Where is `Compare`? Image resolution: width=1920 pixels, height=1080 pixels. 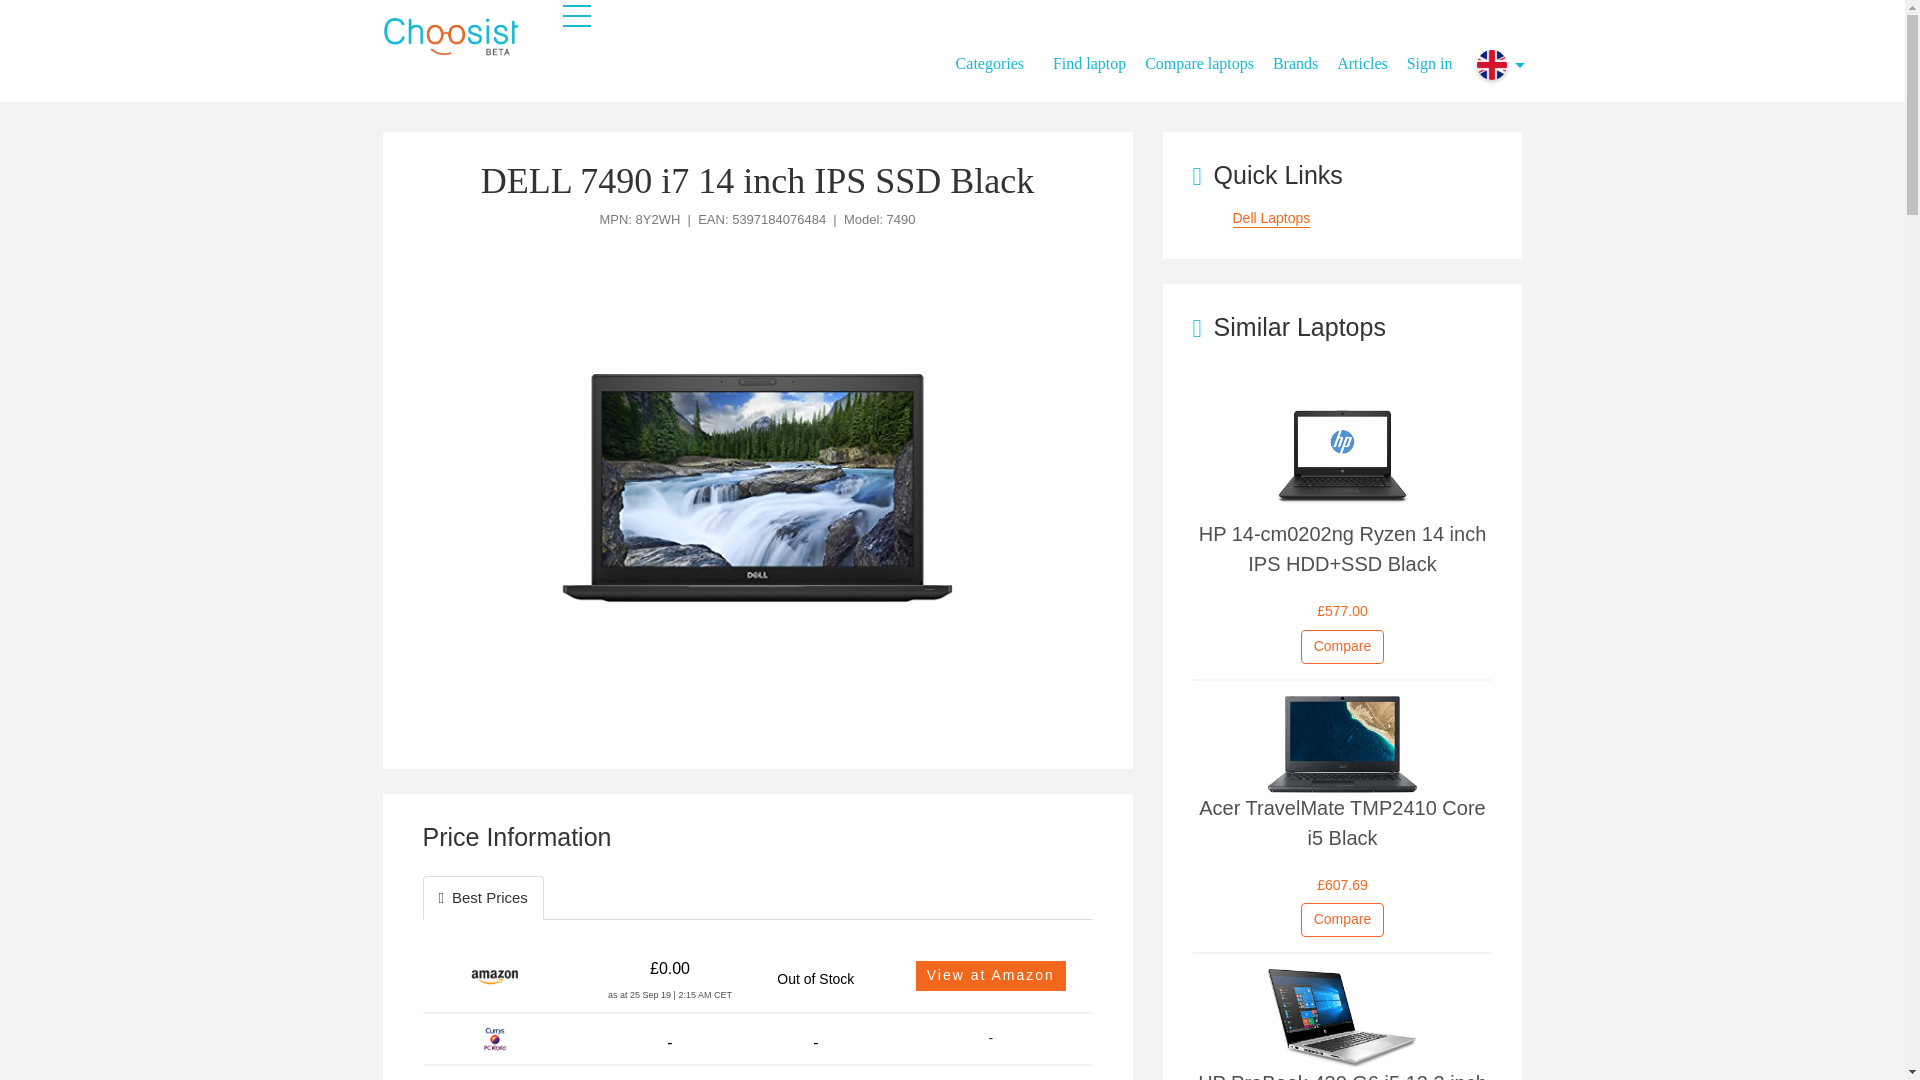
Compare is located at coordinates (1342, 920).